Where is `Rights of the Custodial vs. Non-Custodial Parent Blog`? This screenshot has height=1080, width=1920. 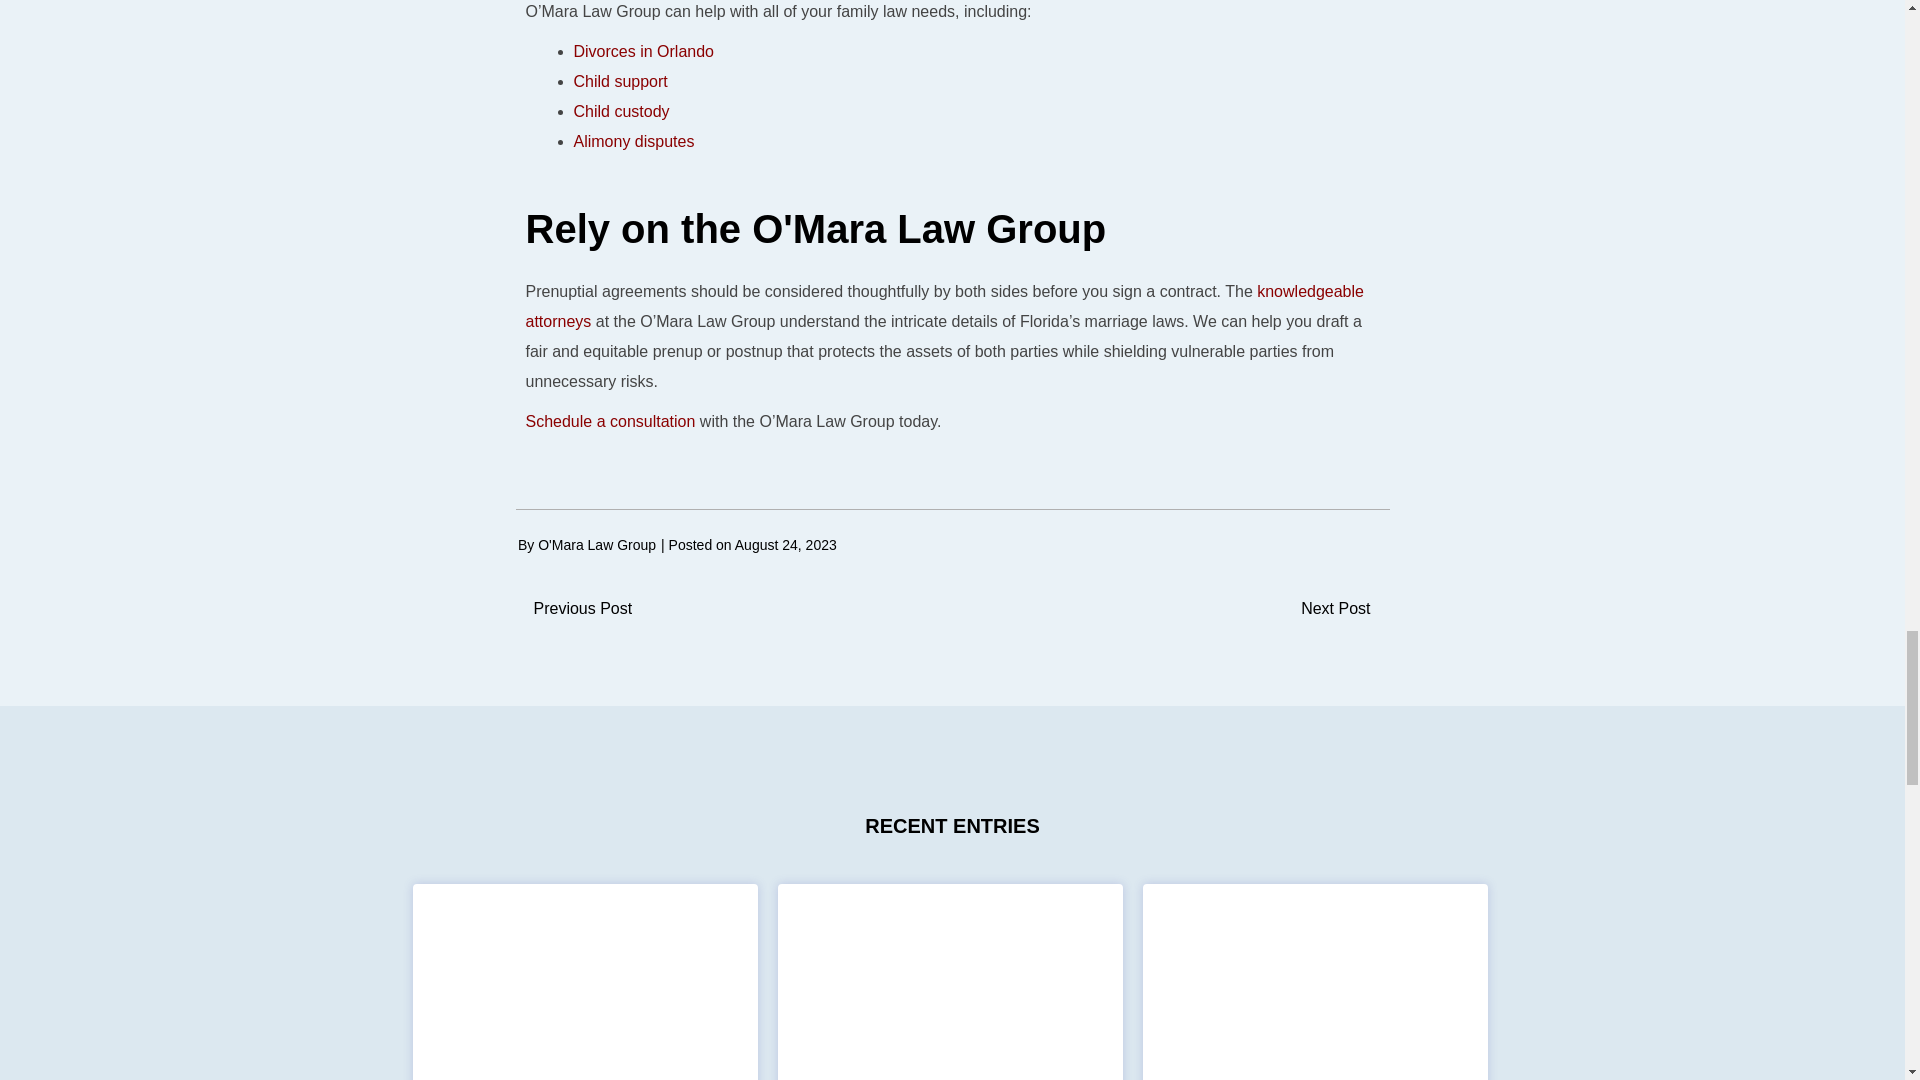 Rights of the Custodial vs. Non-Custodial Parent Blog is located at coordinates (1314, 1059).